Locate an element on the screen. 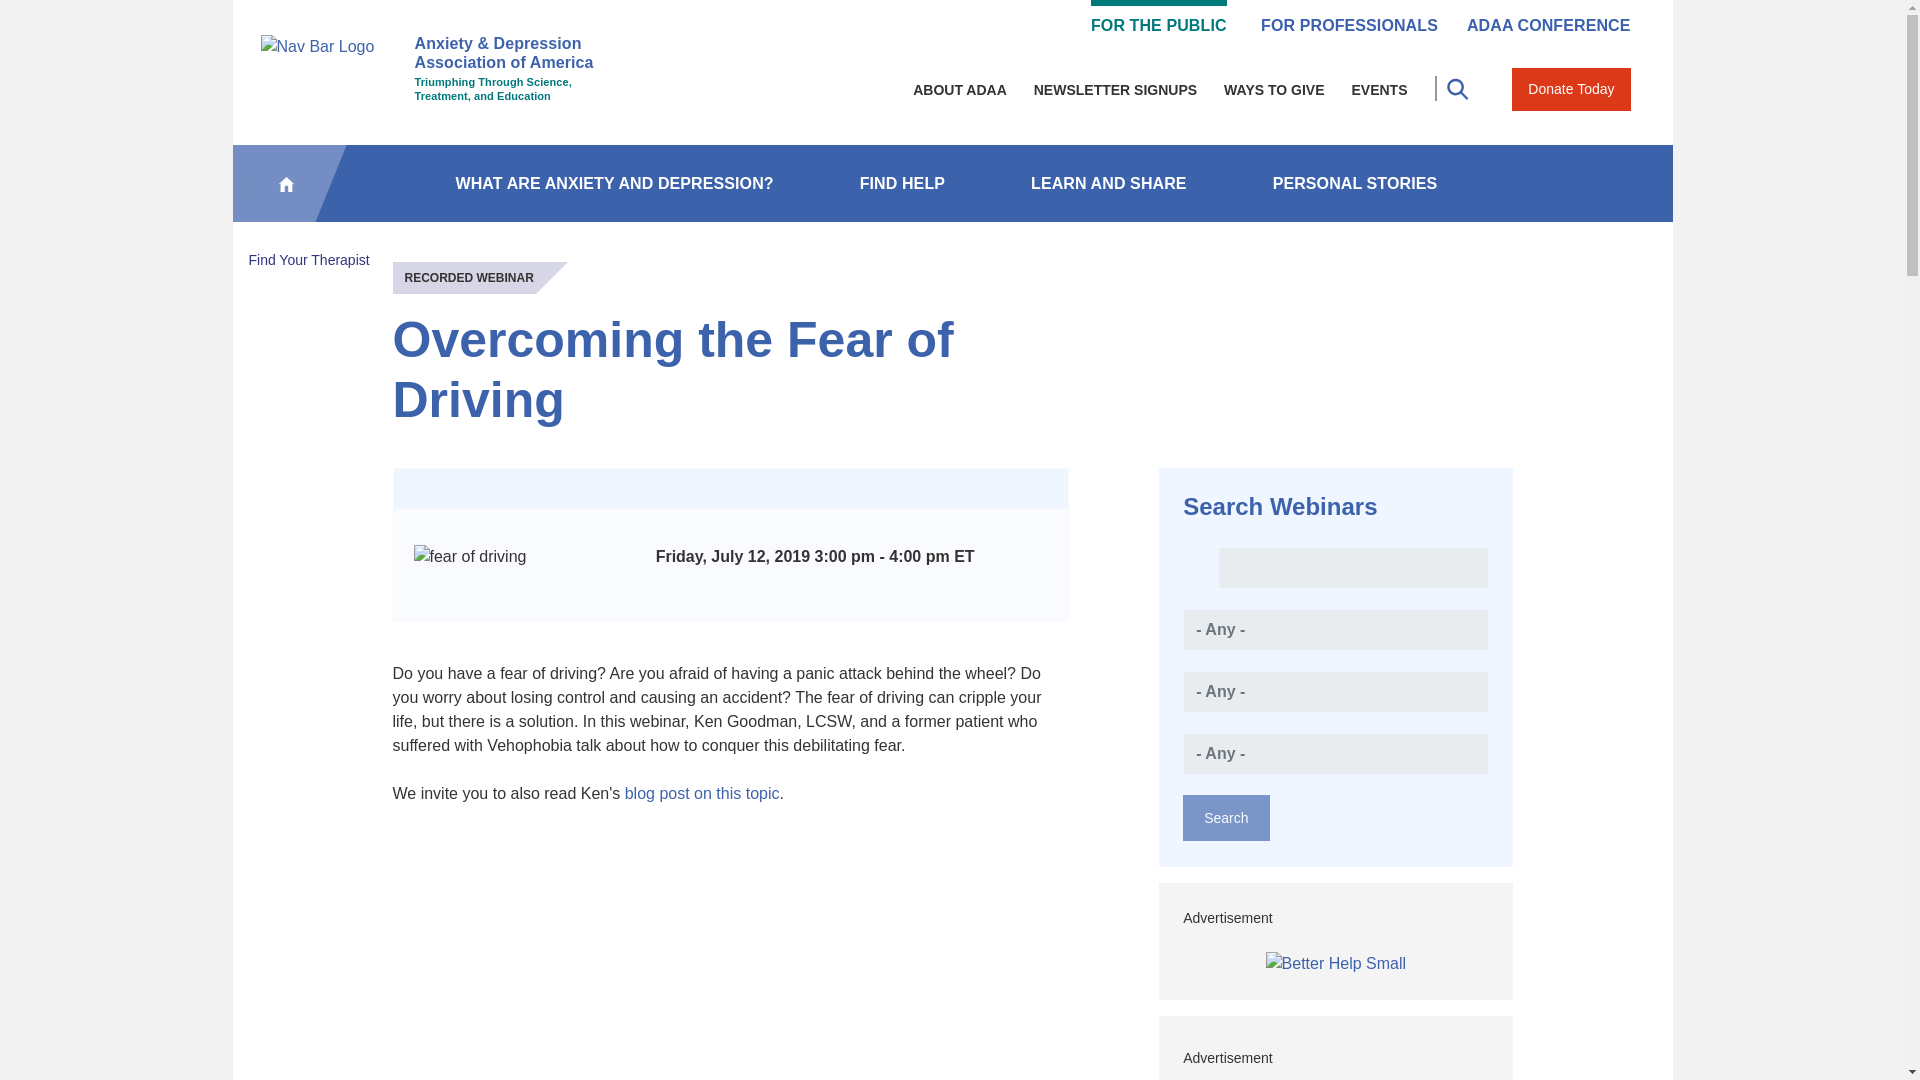  Donate Today is located at coordinates (1571, 90).